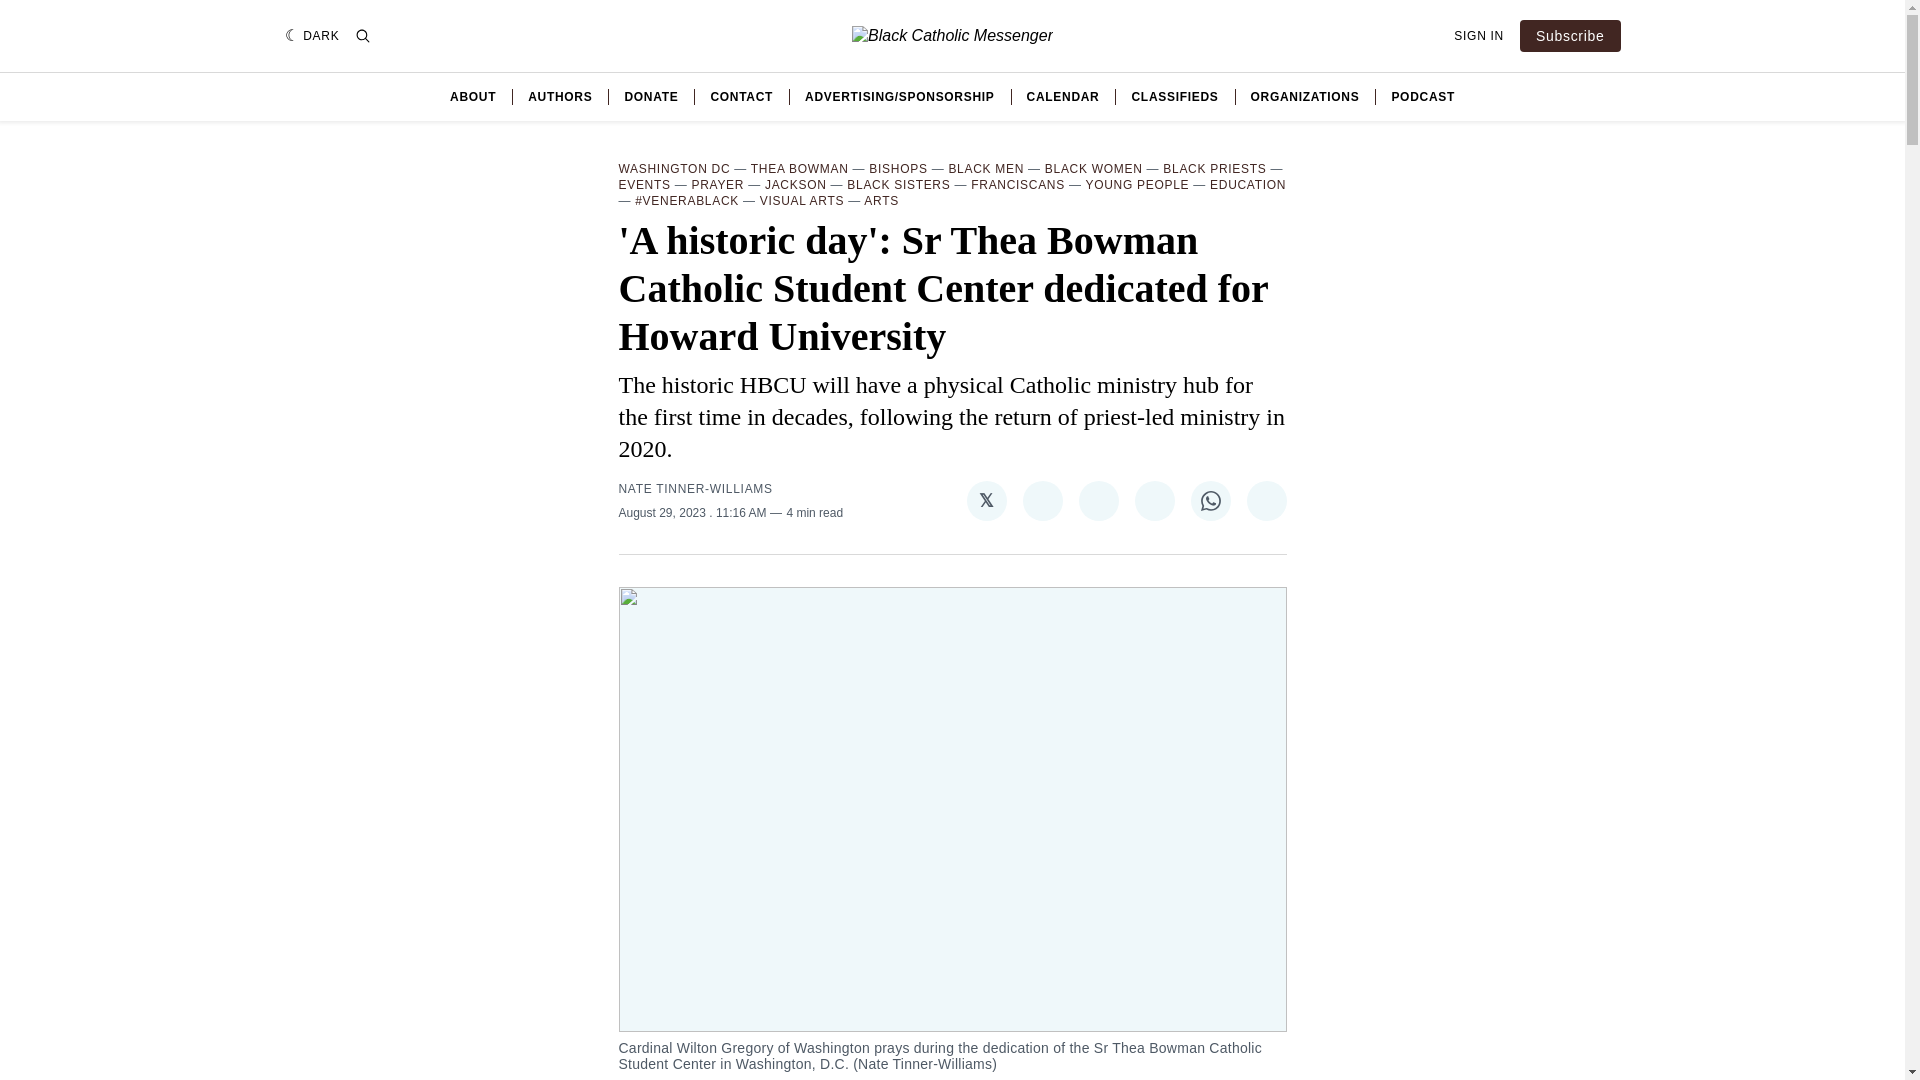 This screenshot has height=1080, width=1920. I want to click on Share on LinkedIn, so click(1154, 500).